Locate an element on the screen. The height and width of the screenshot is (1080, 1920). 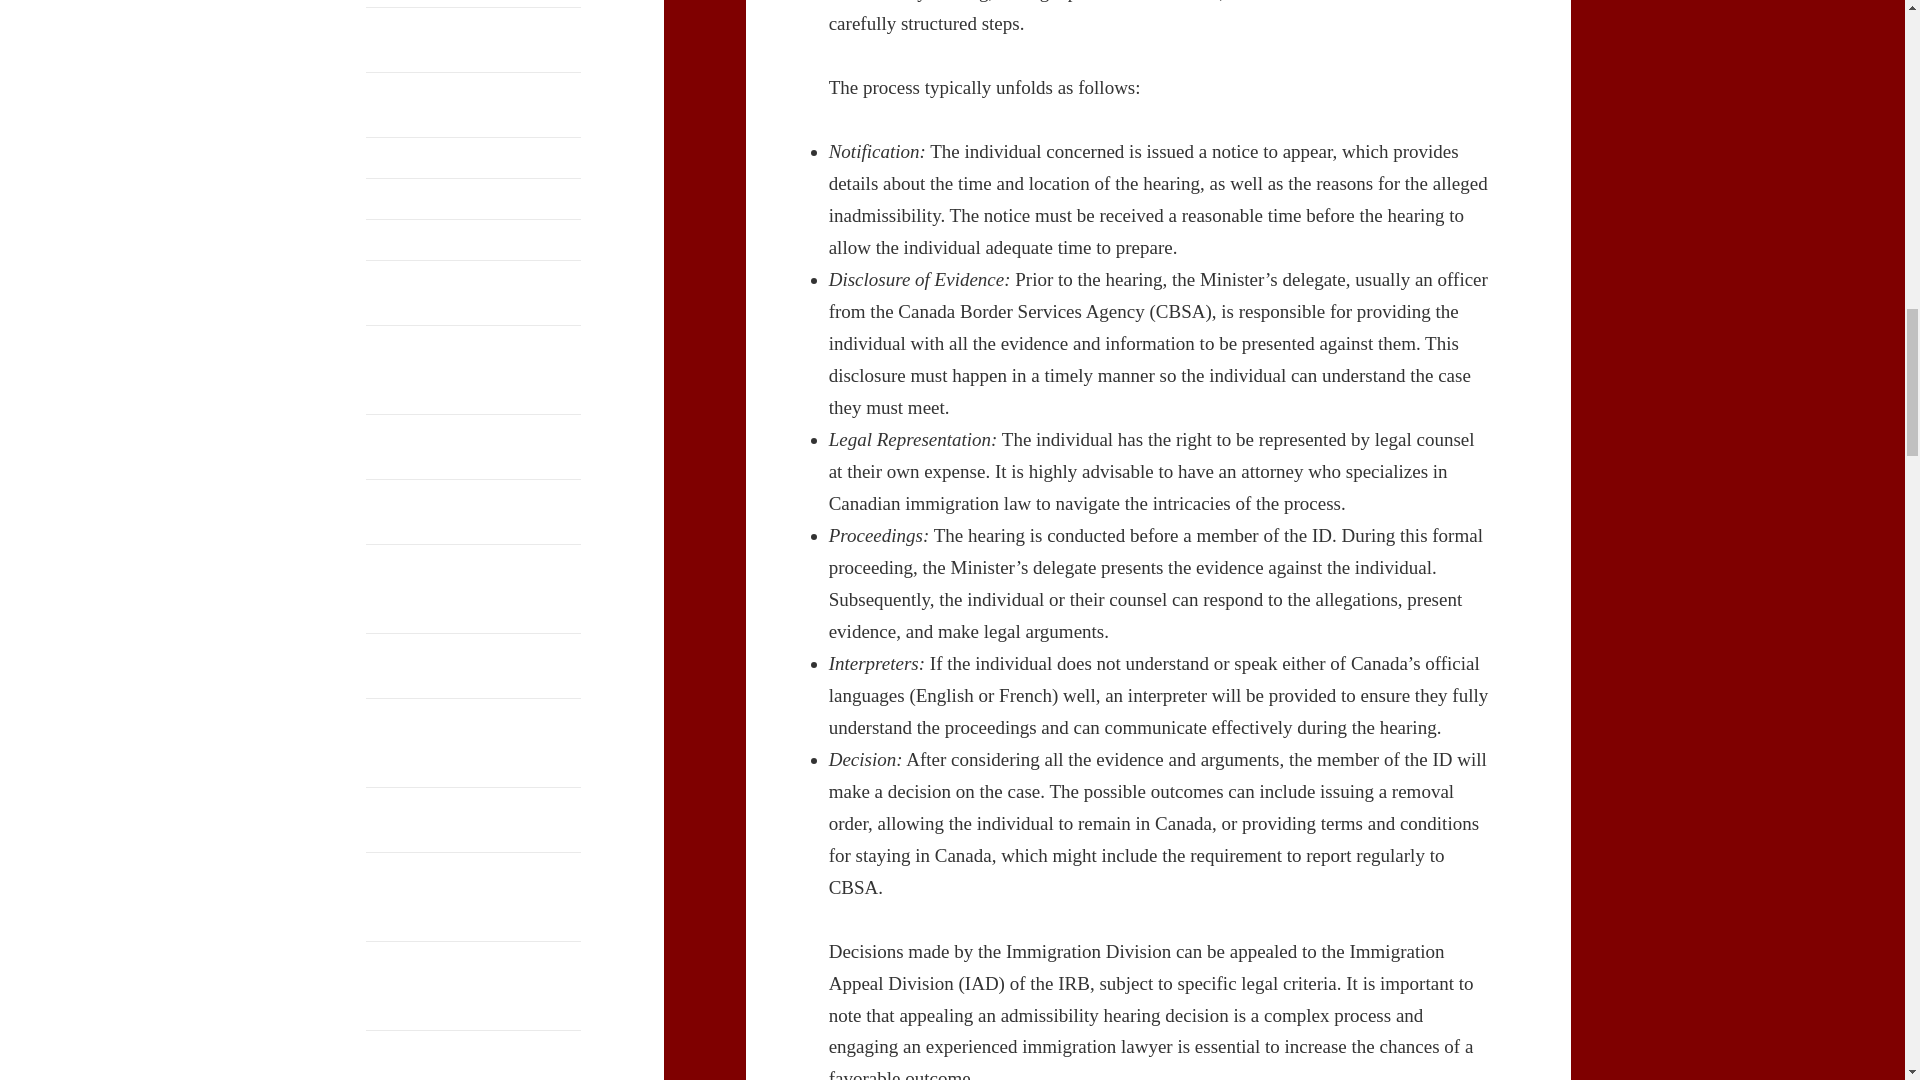
Humanitarian and Compassionate Applications is located at coordinates (474, 512).